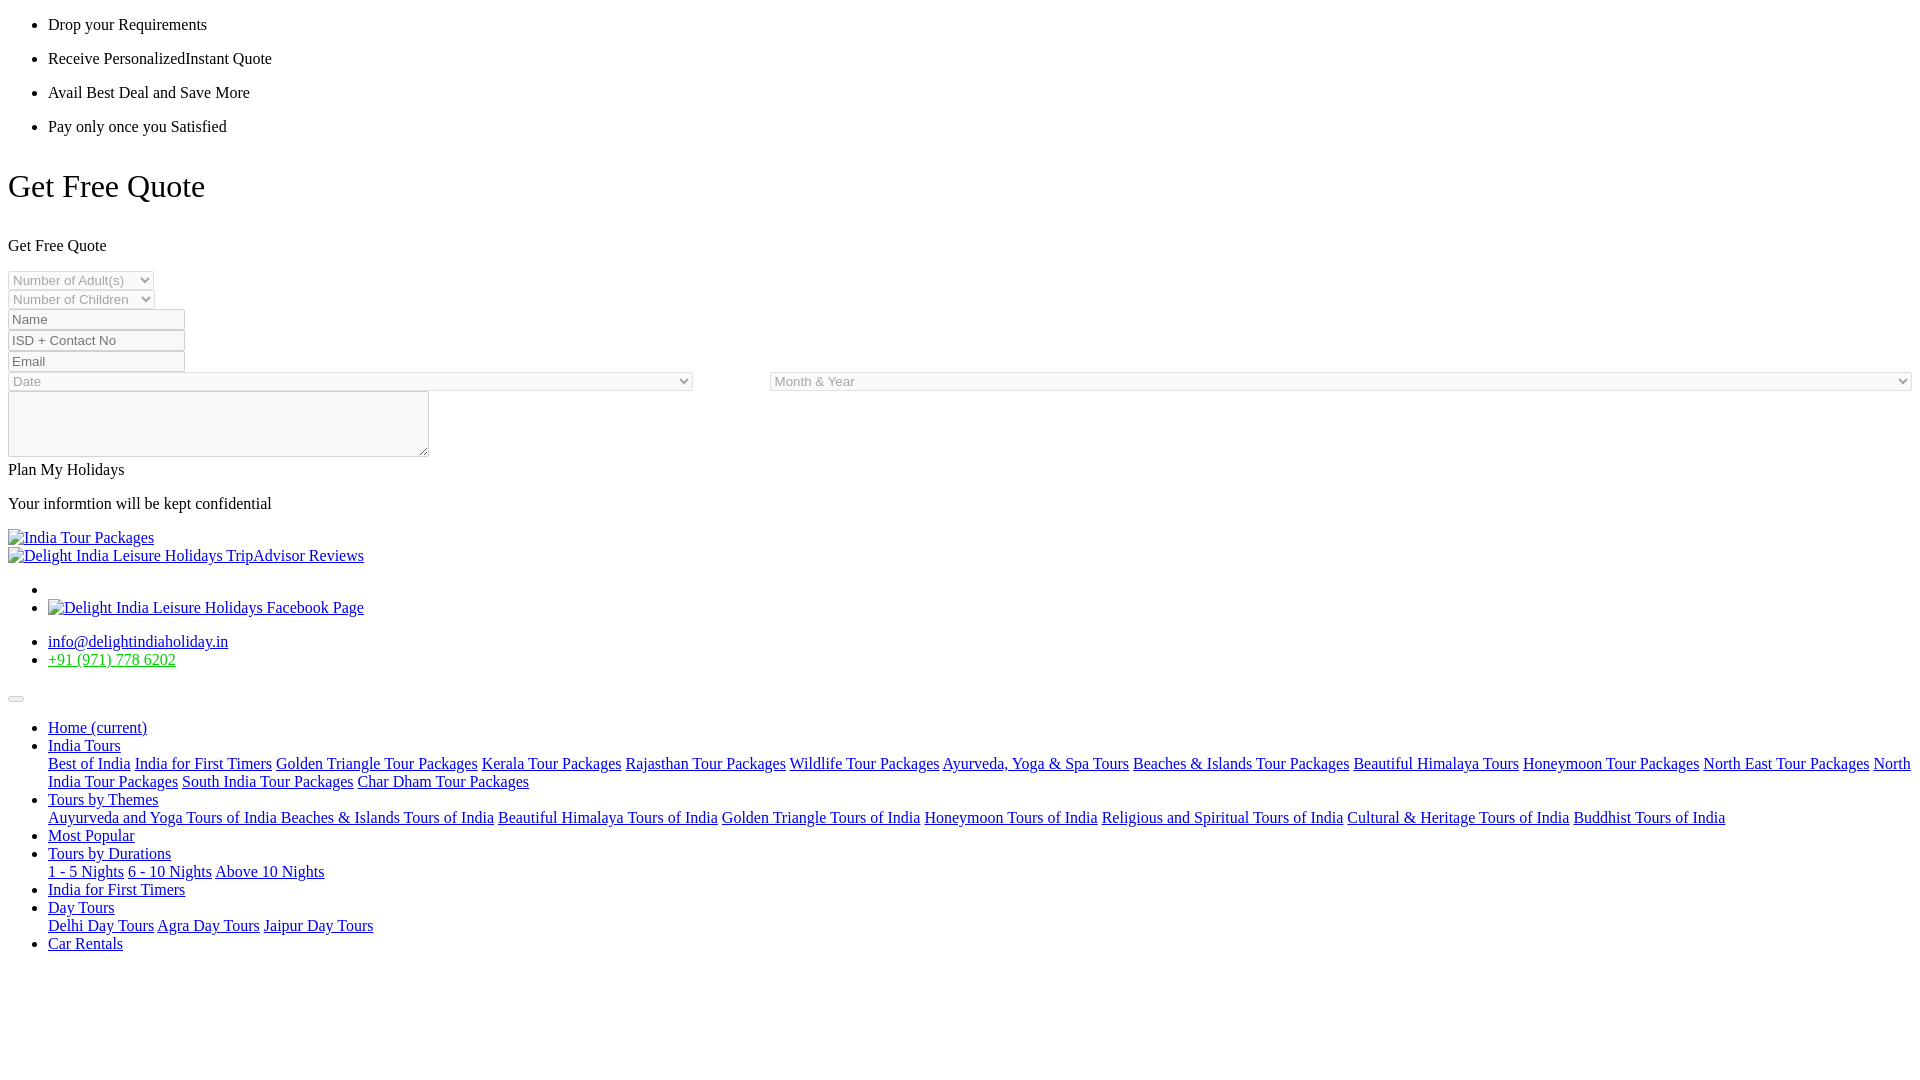 The height and width of the screenshot is (1080, 1920). What do you see at coordinates (66, 470) in the screenshot?
I see `Plan My Holidays` at bounding box center [66, 470].